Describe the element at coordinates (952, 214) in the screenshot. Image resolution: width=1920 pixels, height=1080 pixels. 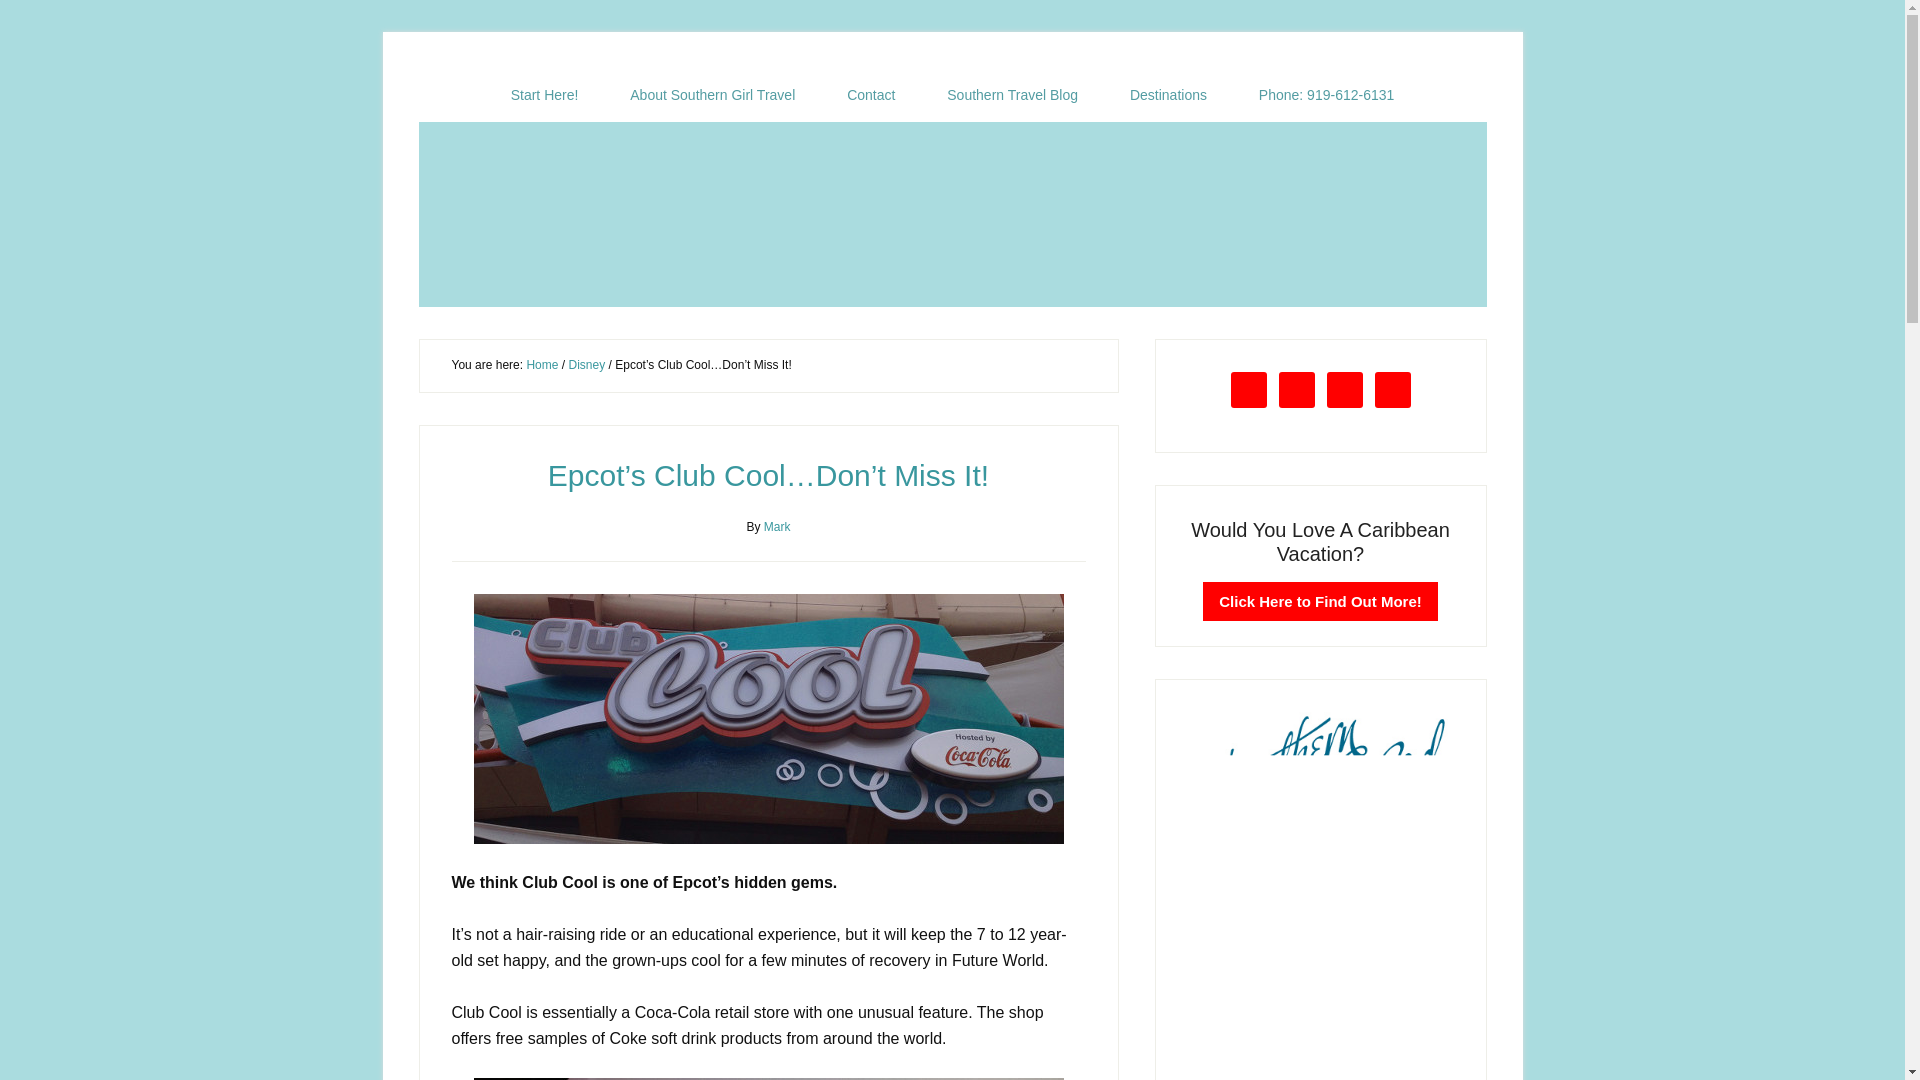
I see `Southern Girl Travel` at that location.